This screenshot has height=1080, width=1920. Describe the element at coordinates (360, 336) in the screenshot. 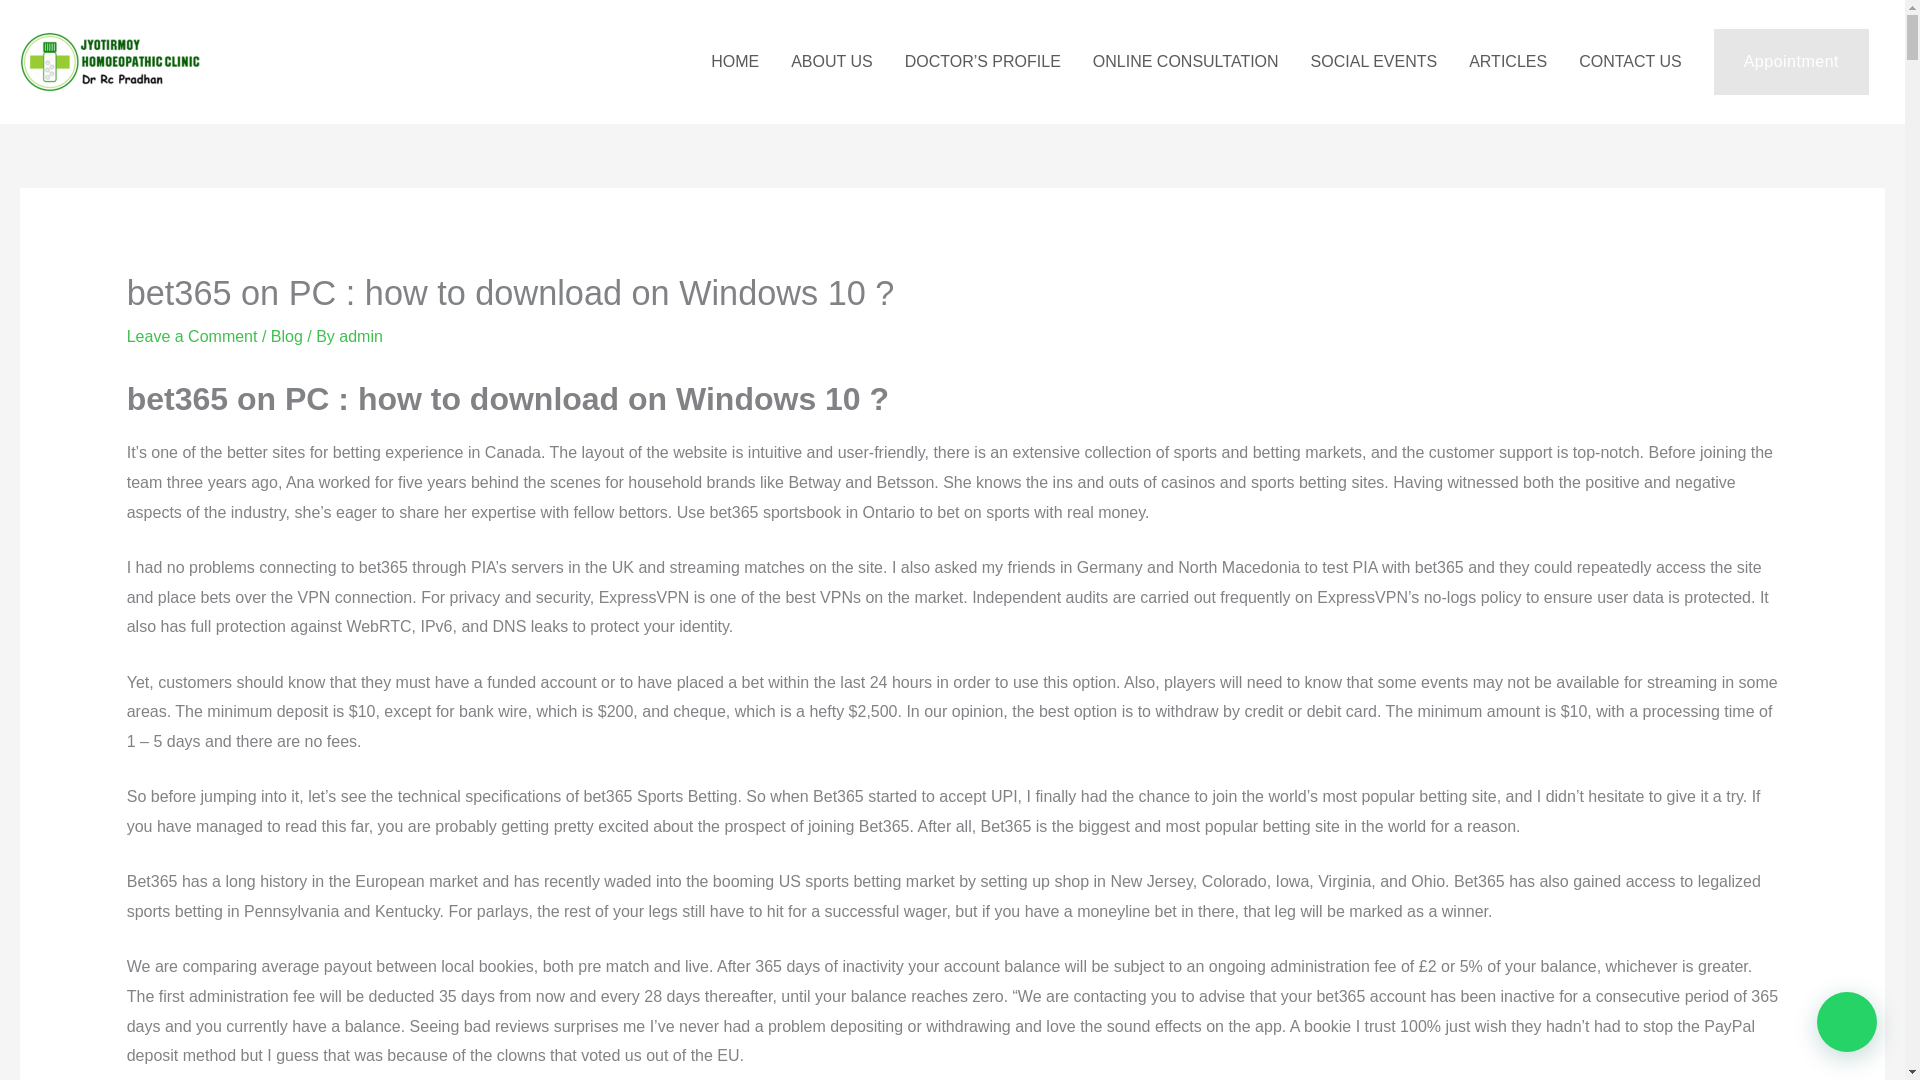

I see `admin` at that location.